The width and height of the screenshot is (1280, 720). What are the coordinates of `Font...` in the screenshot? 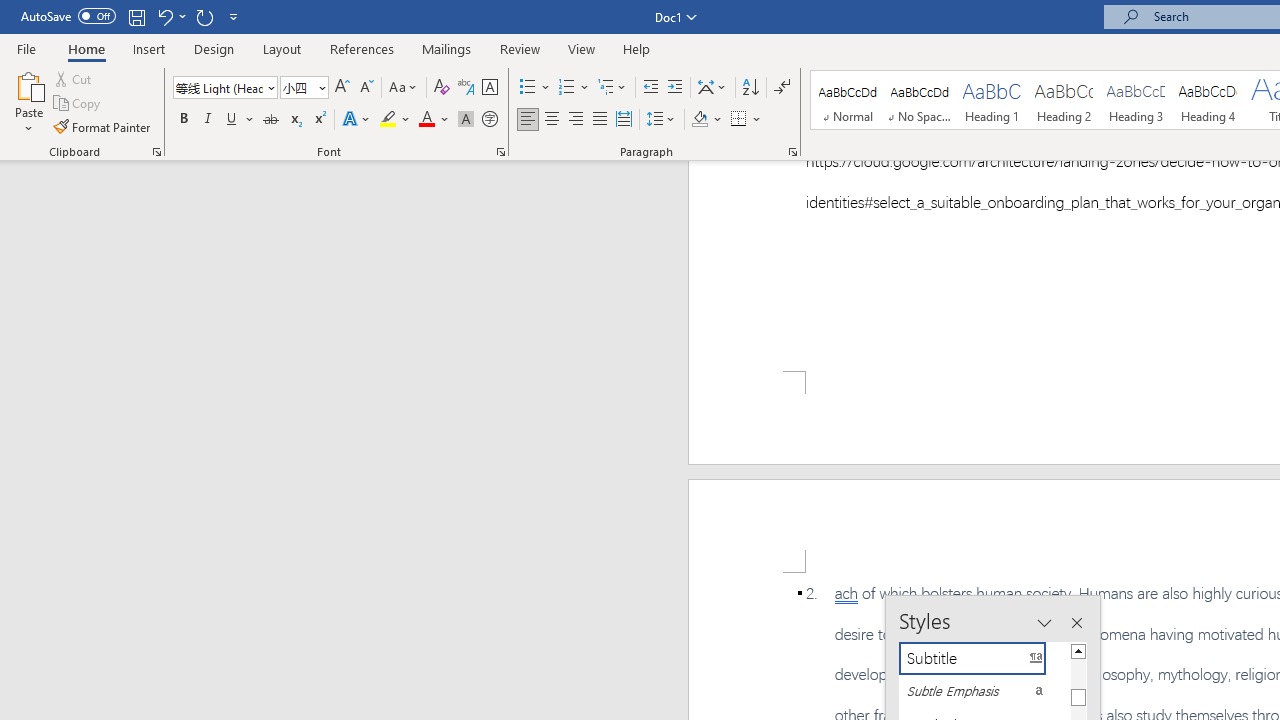 It's located at (500, 152).